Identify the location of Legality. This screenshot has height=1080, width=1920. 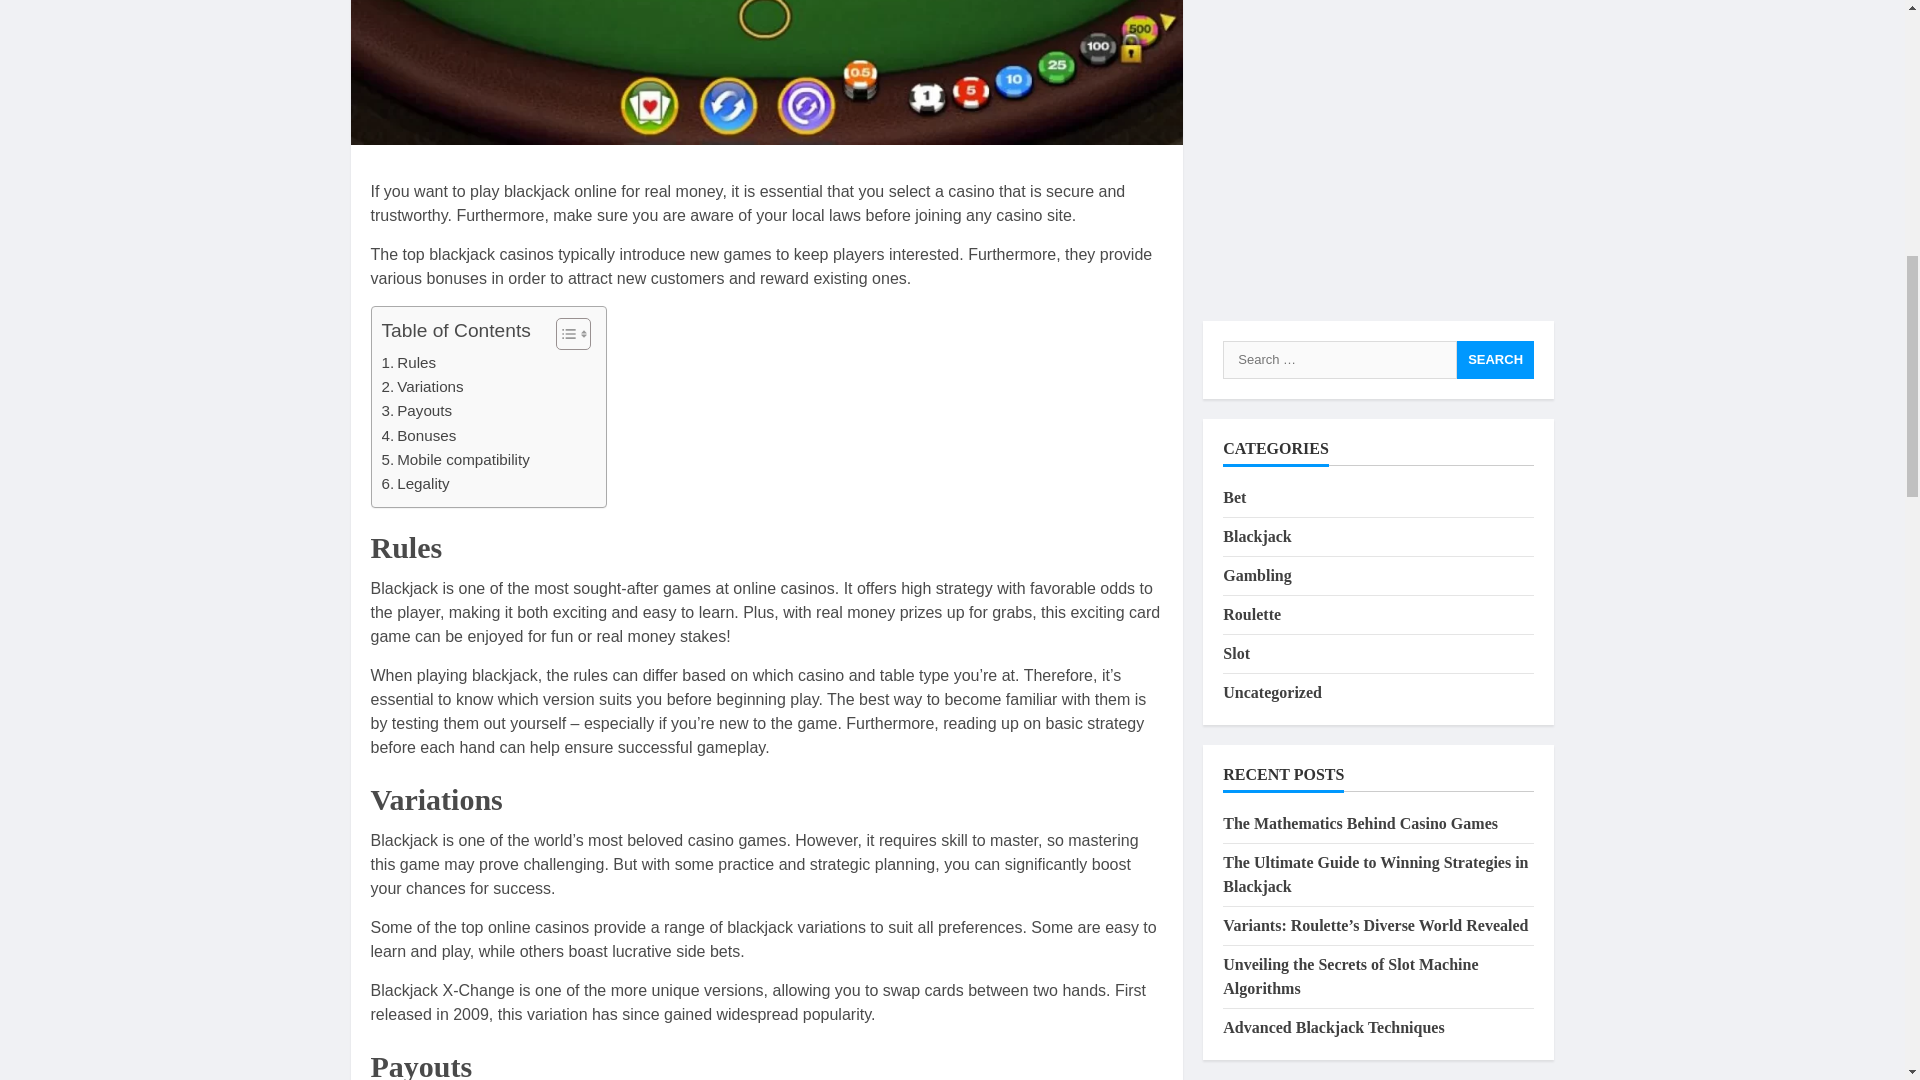
(416, 483).